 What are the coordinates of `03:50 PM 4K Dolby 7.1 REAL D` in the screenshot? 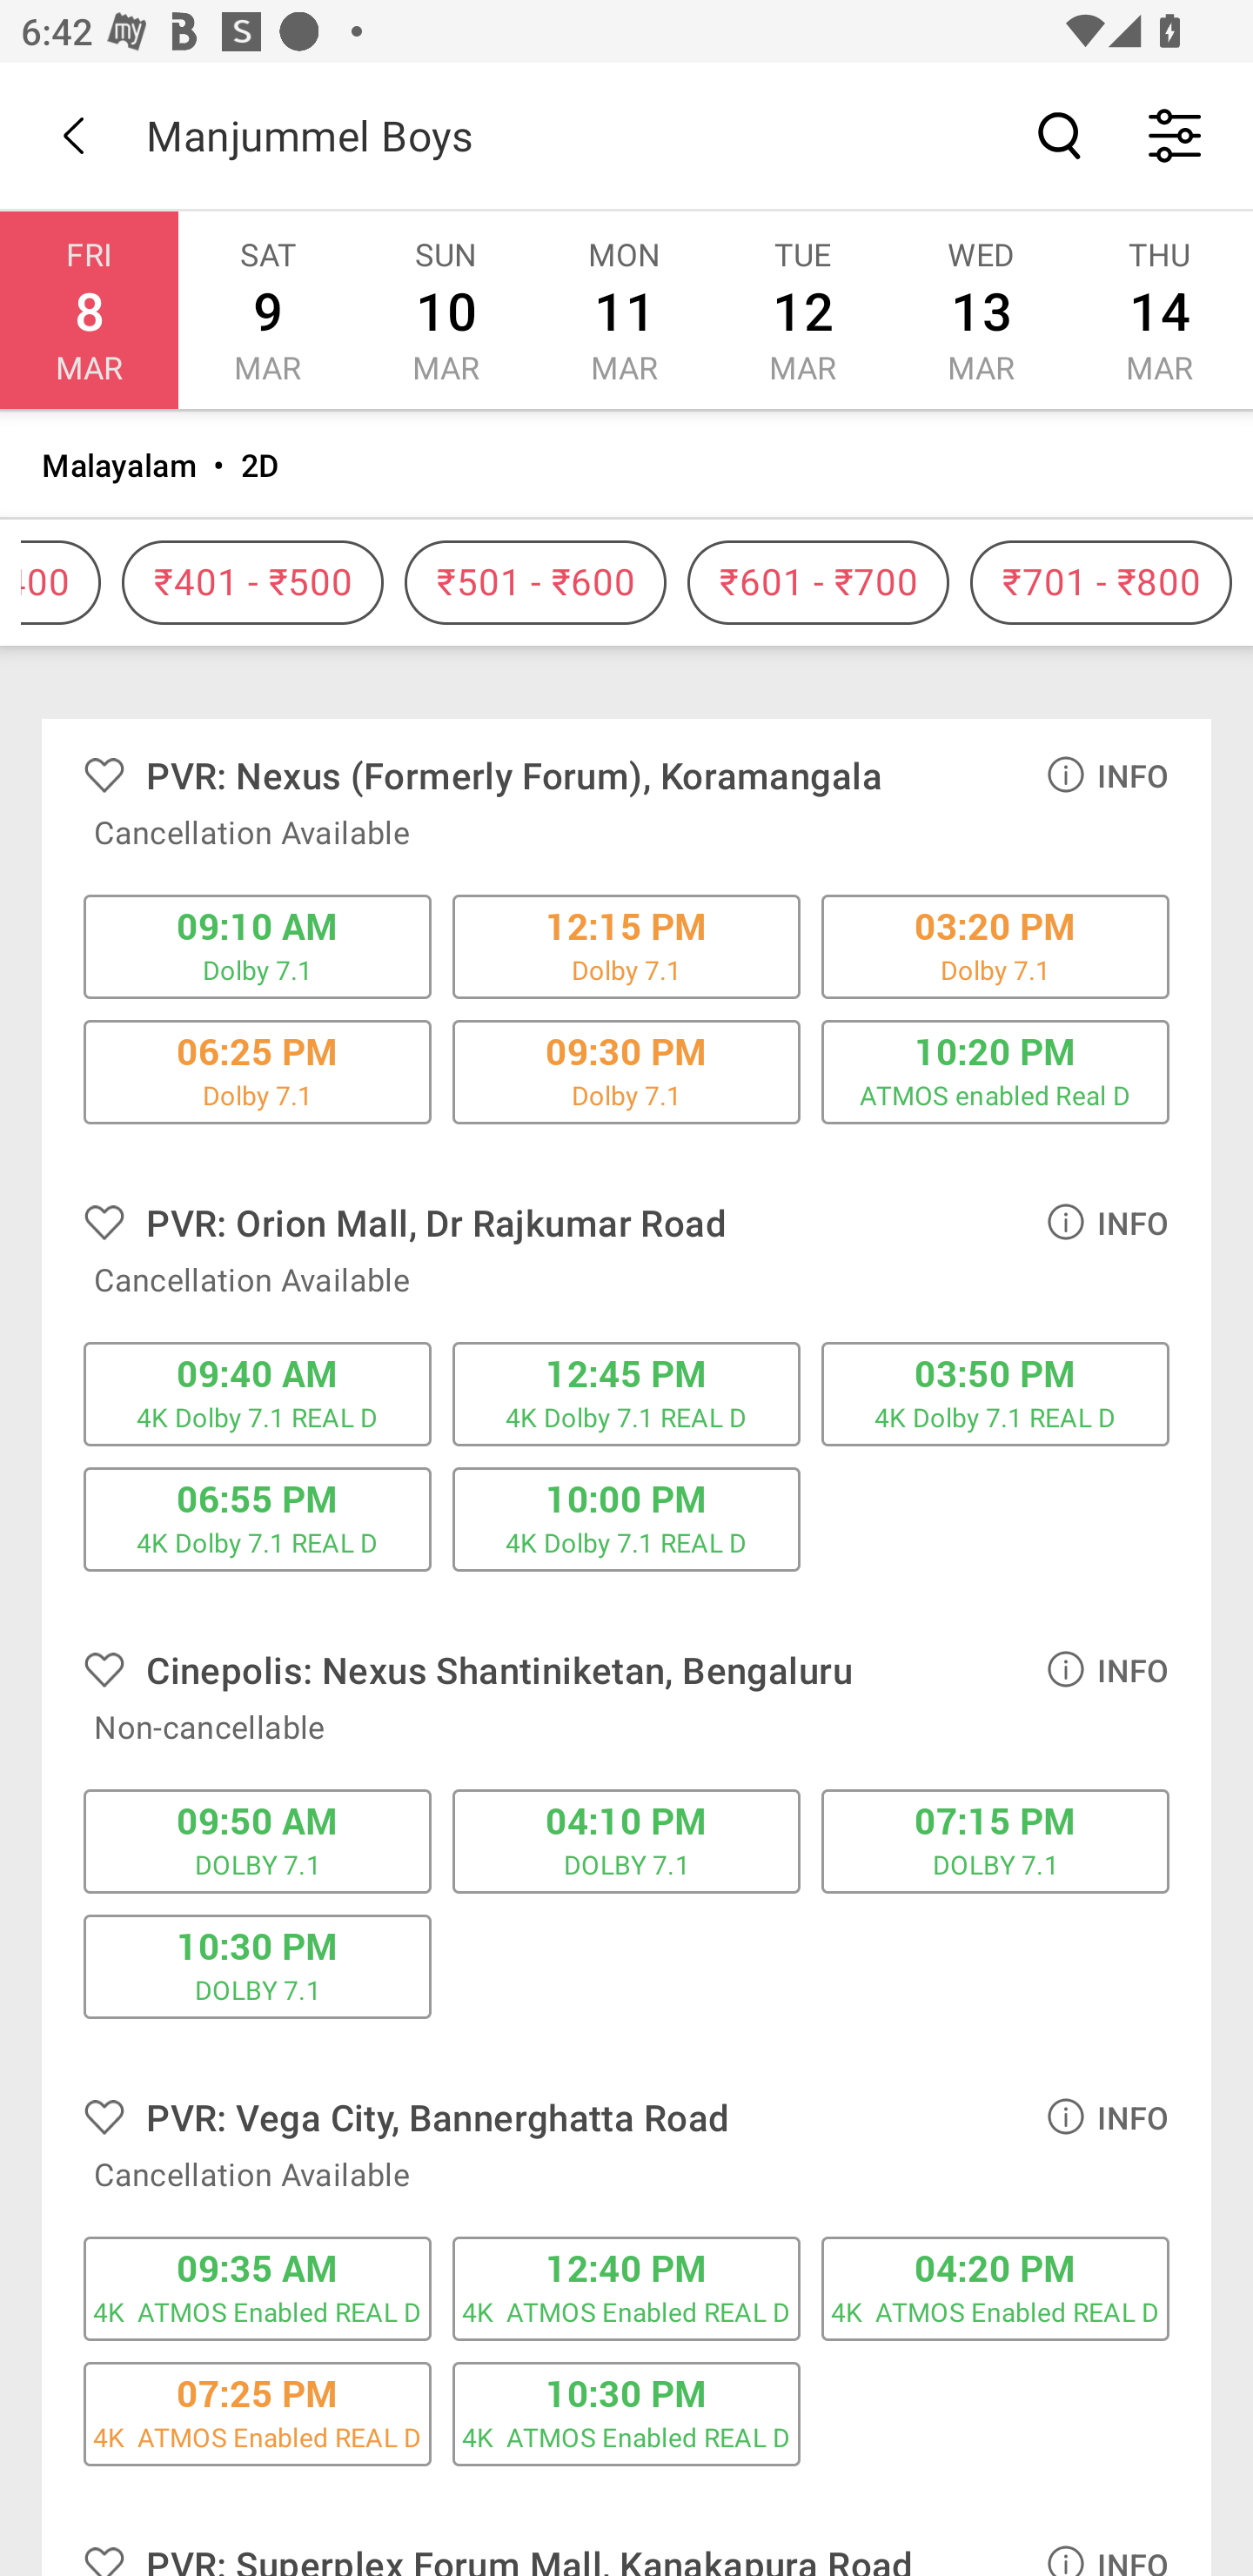 It's located at (995, 1393).